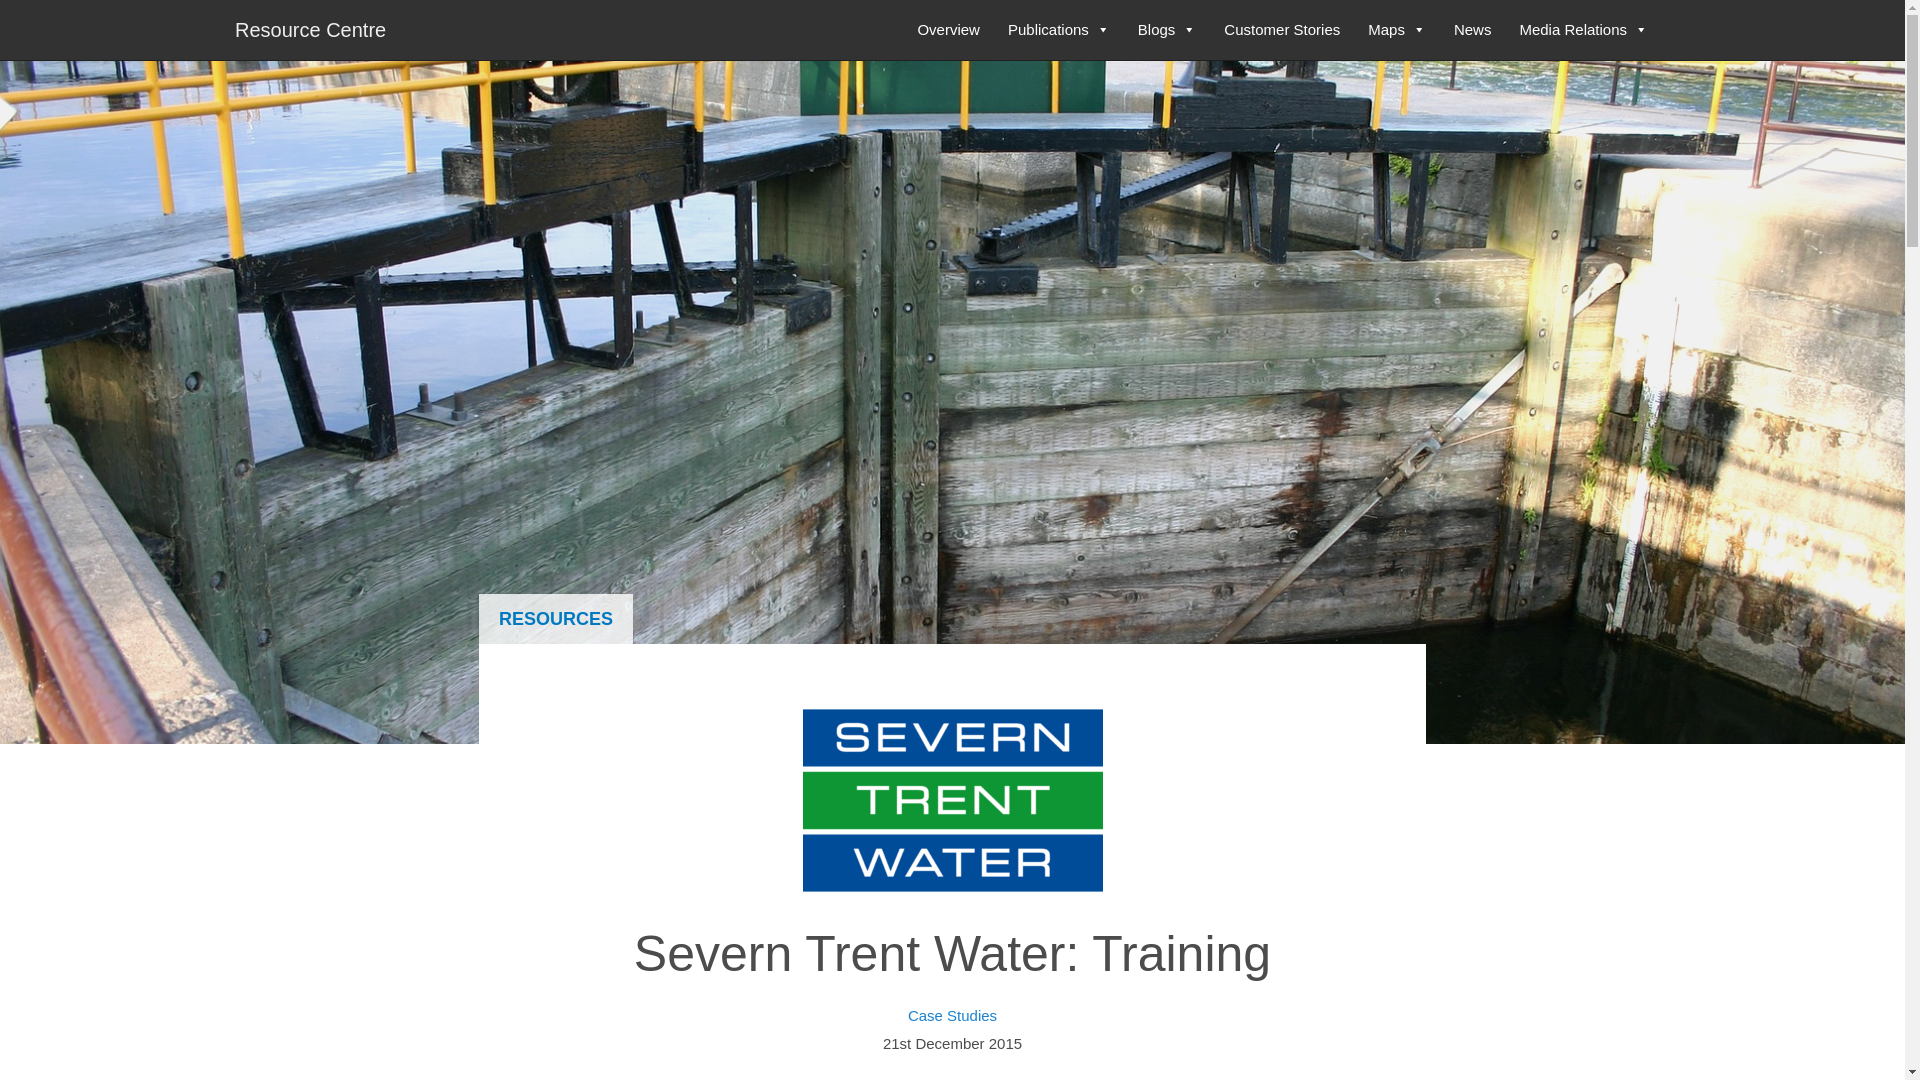 This screenshot has height=1080, width=1920. Describe the element at coordinates (1472, 30) in the screenshot. I see `News` at that location.